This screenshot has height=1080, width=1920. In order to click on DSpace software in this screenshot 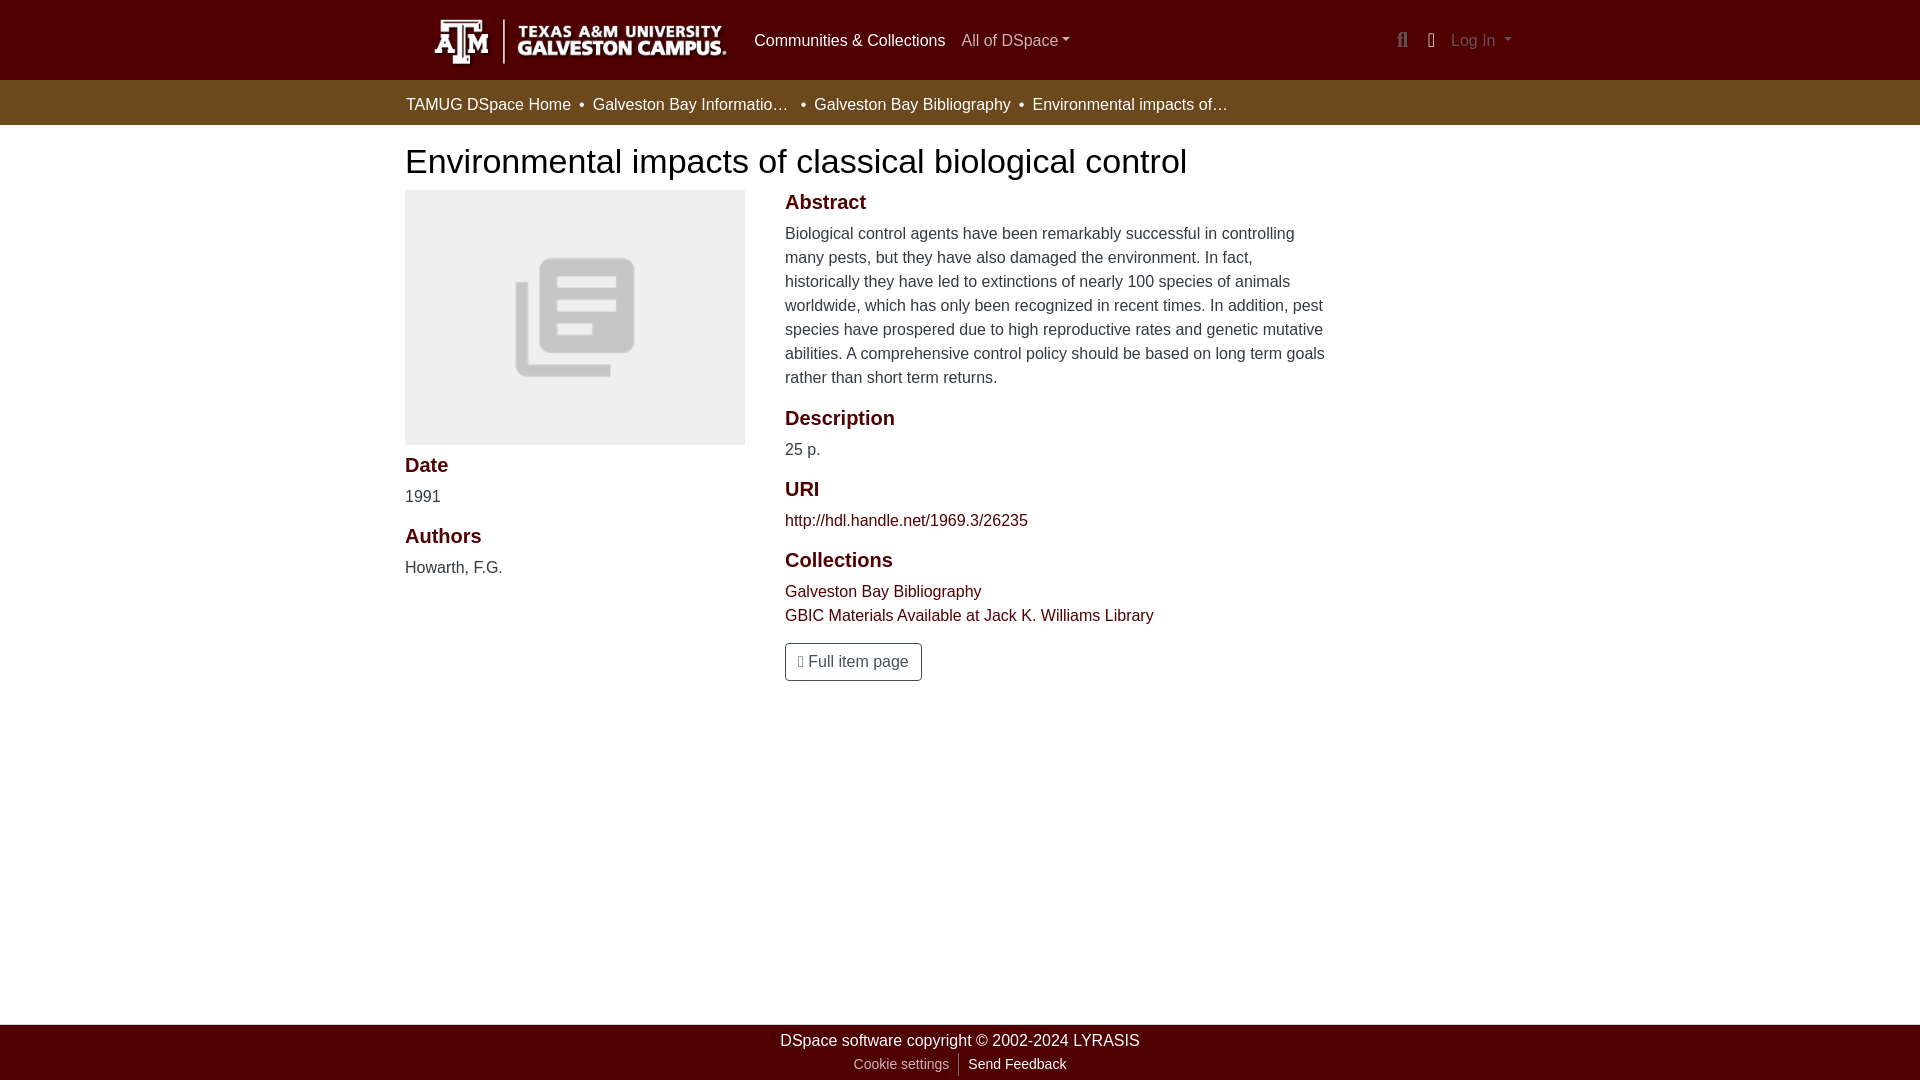, I will do `click(840, 1040)`.